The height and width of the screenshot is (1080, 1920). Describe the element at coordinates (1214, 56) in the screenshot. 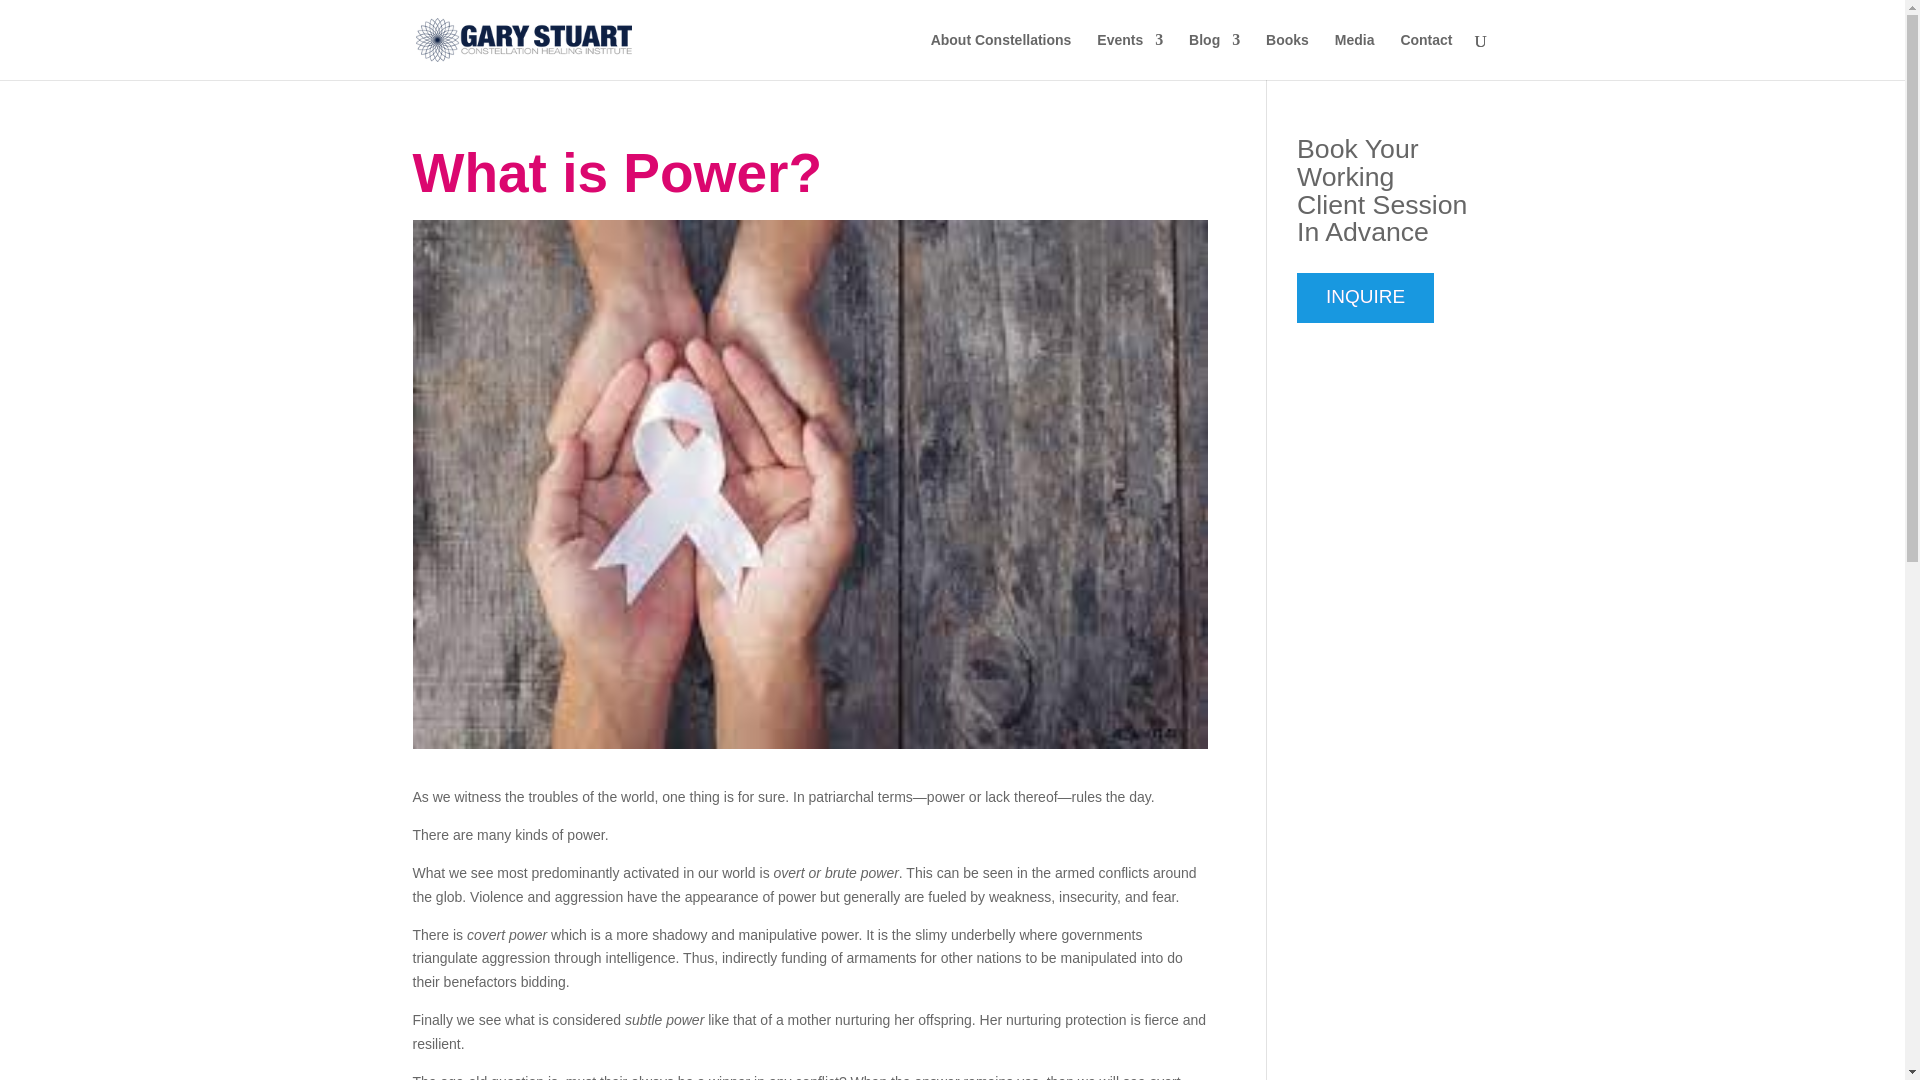

I see `Blog` at that location.